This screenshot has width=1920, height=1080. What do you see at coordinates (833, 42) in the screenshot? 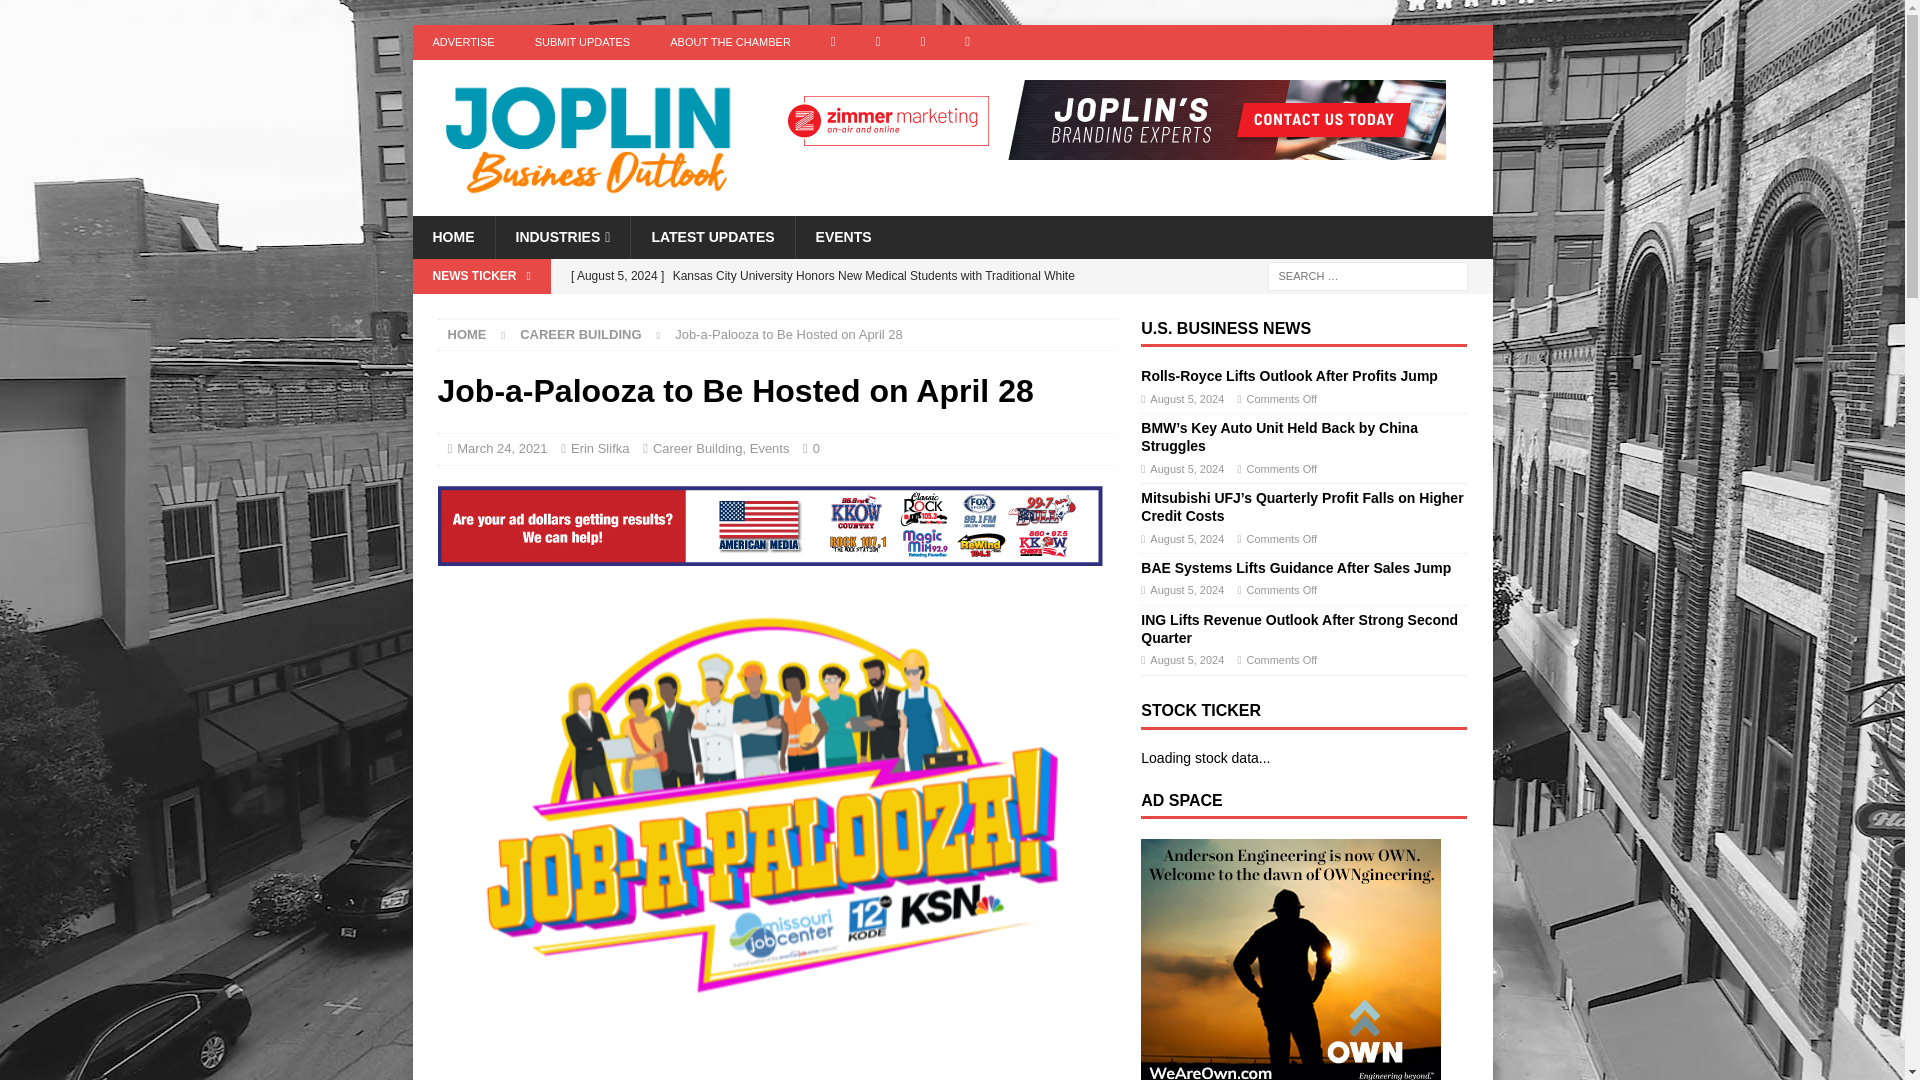
I see `FACEBOOK` at bounding box center [833, 42].